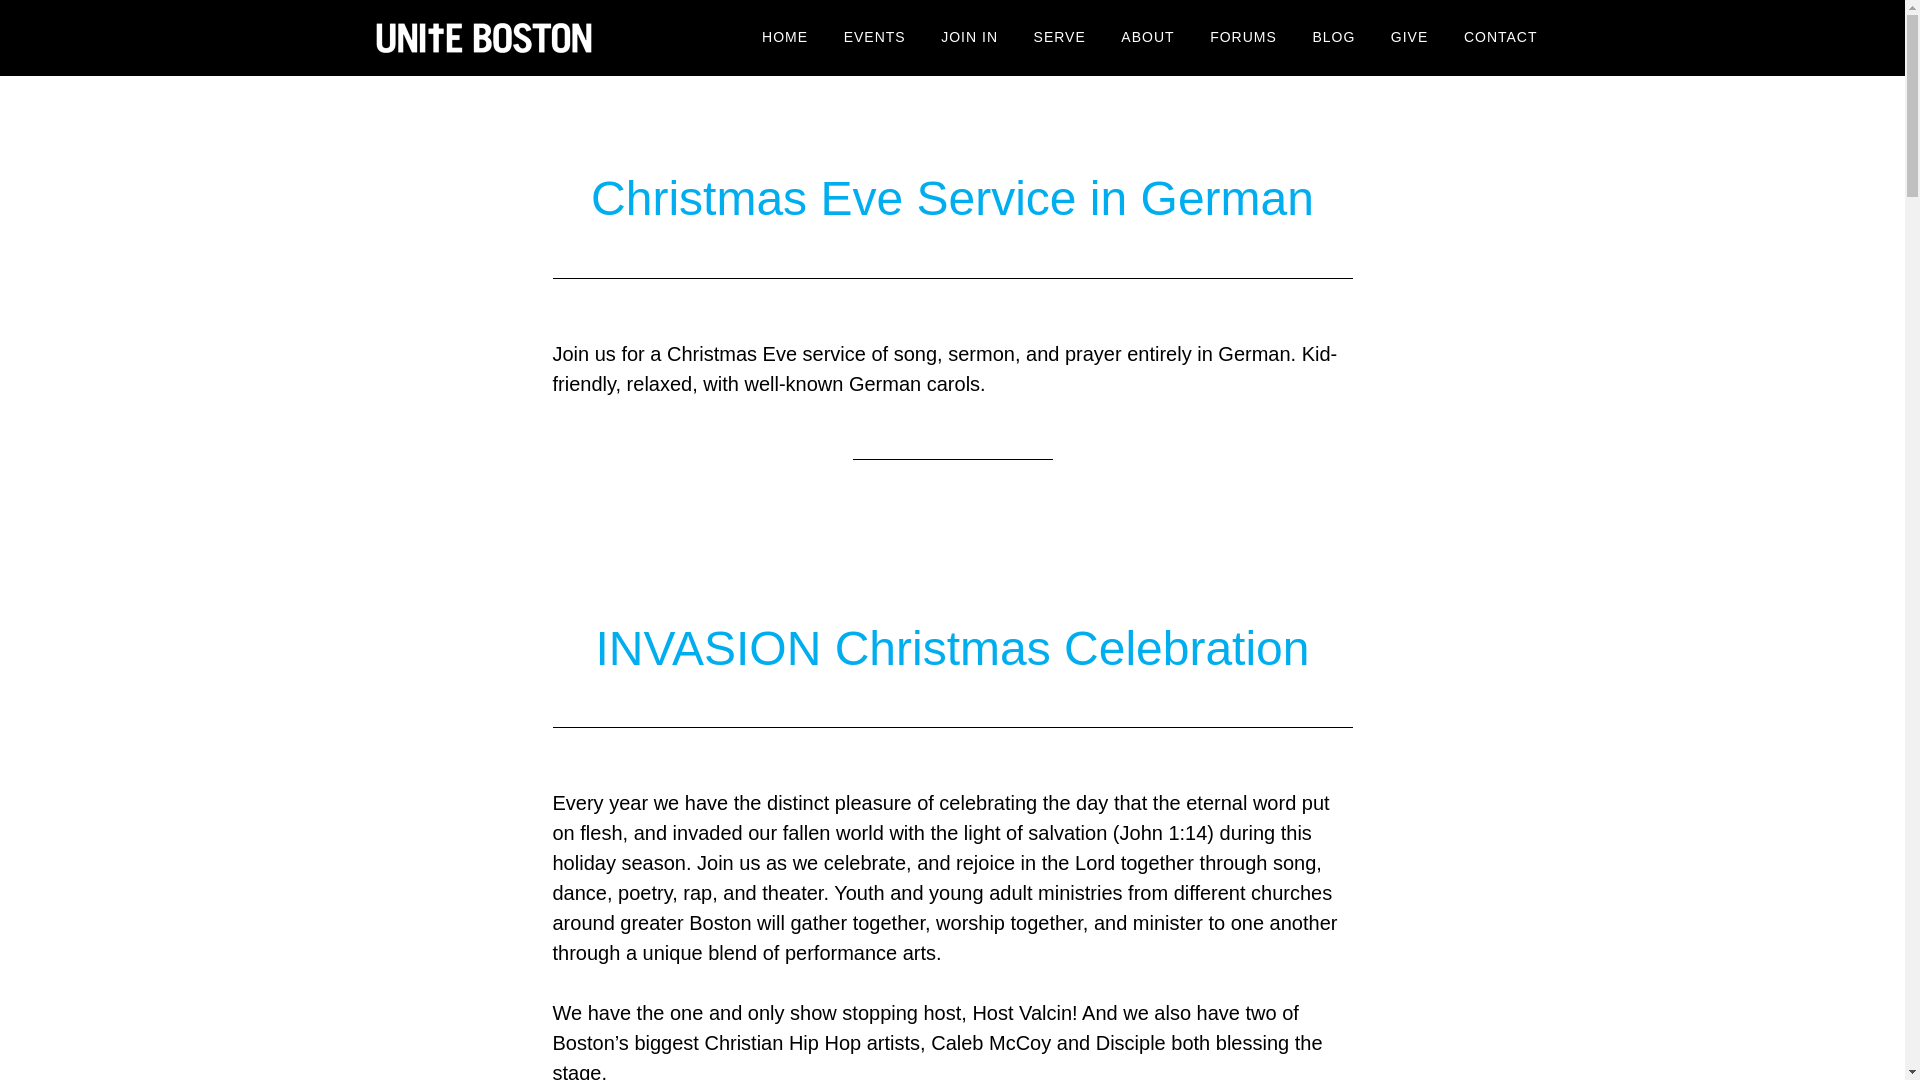 The width and height of the screenshot is (1920, 1080). What do you see at coordinates (969, 38) in the screenshot?
I see `JOIN IN` at bounding box center [969, 38].